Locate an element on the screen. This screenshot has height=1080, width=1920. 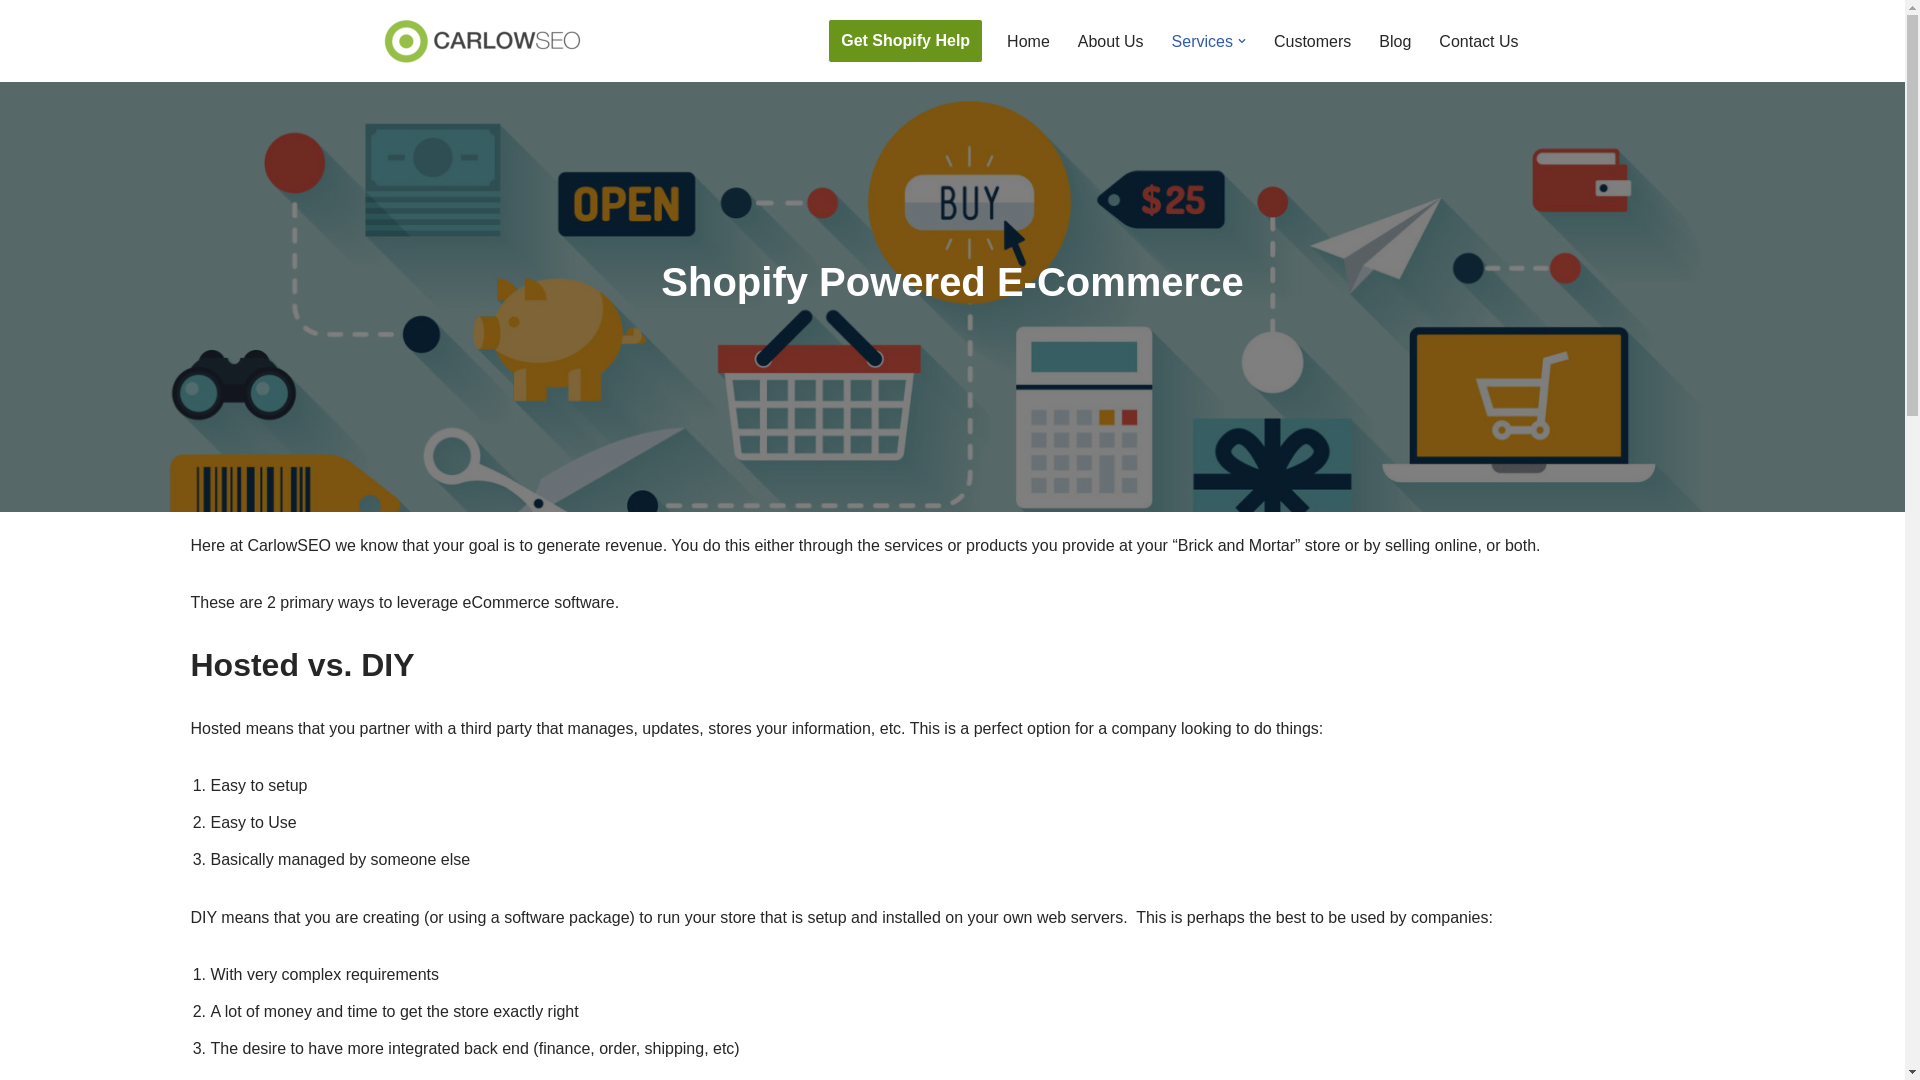
Skip to content is located at coordinates (15, 42).